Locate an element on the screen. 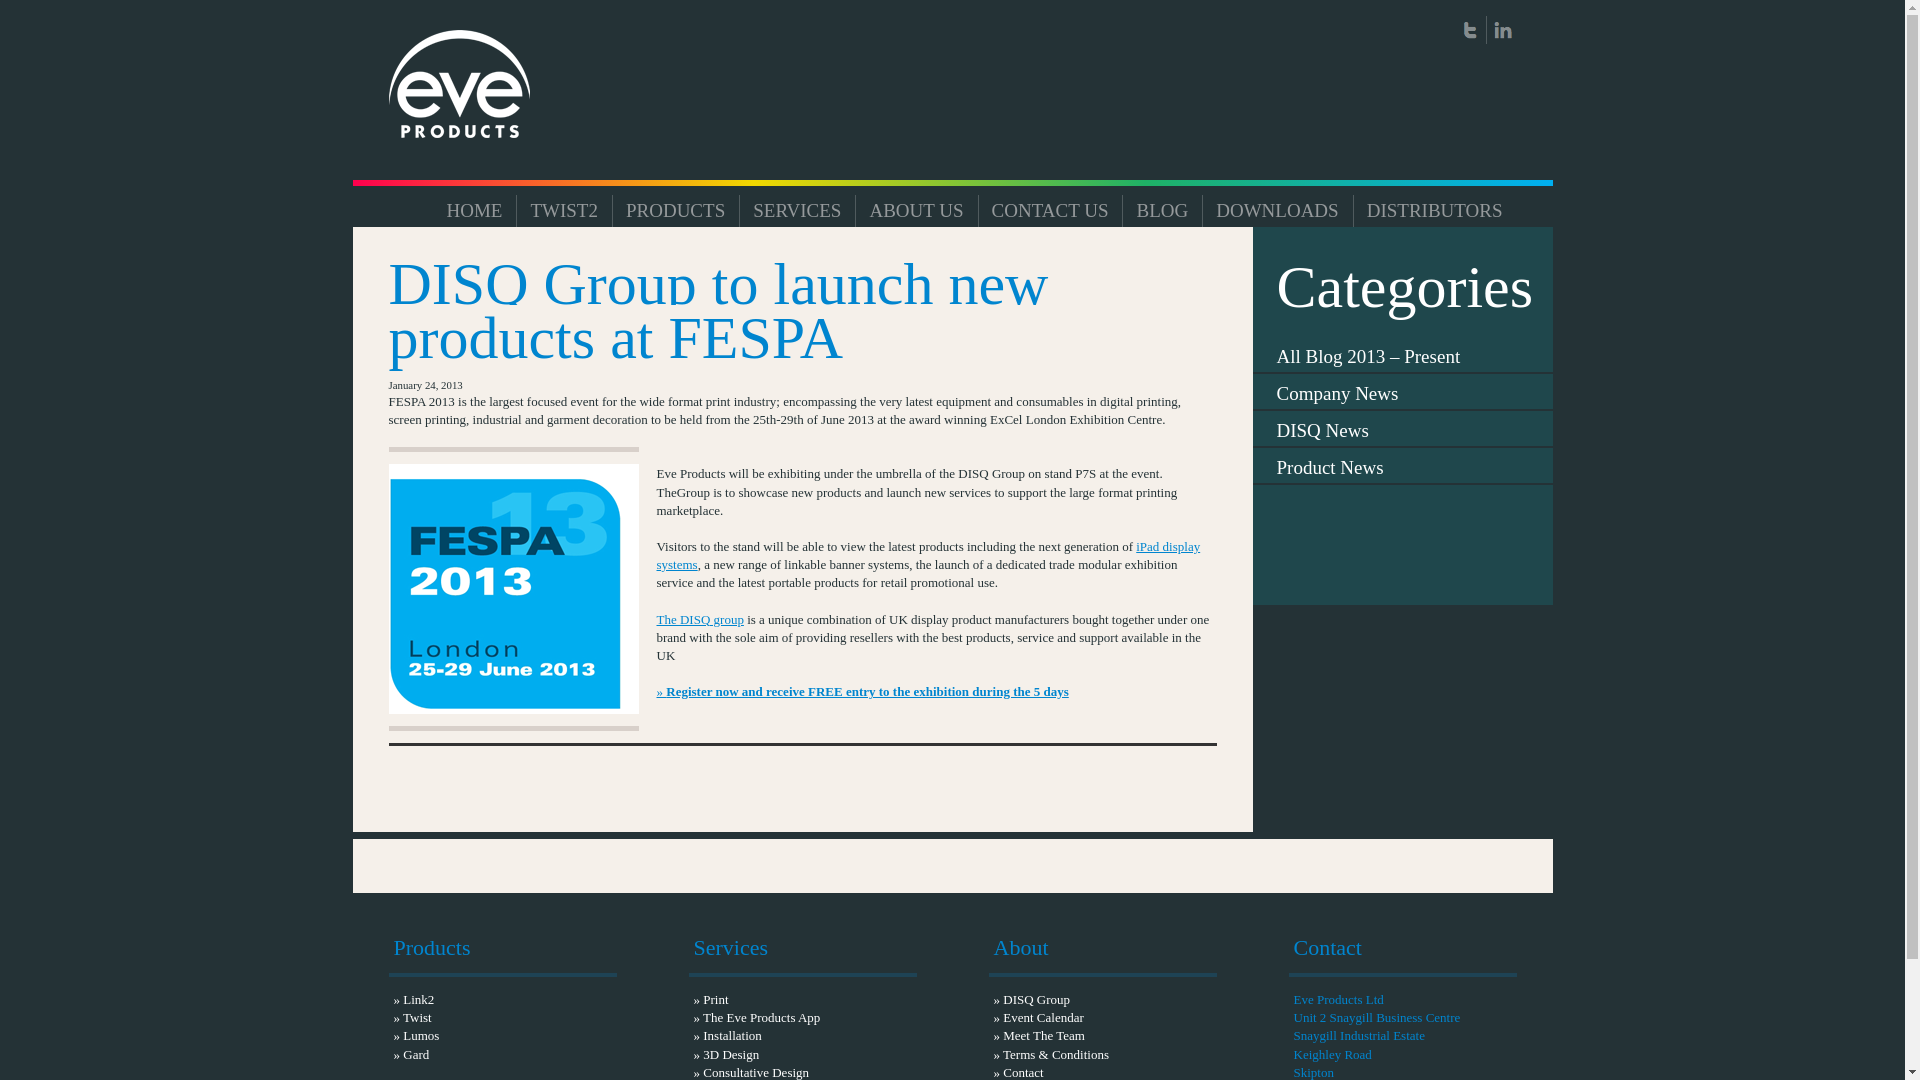 This screenshot has width=1920, height=1080. Product News is located at coordinates (1401, 466).